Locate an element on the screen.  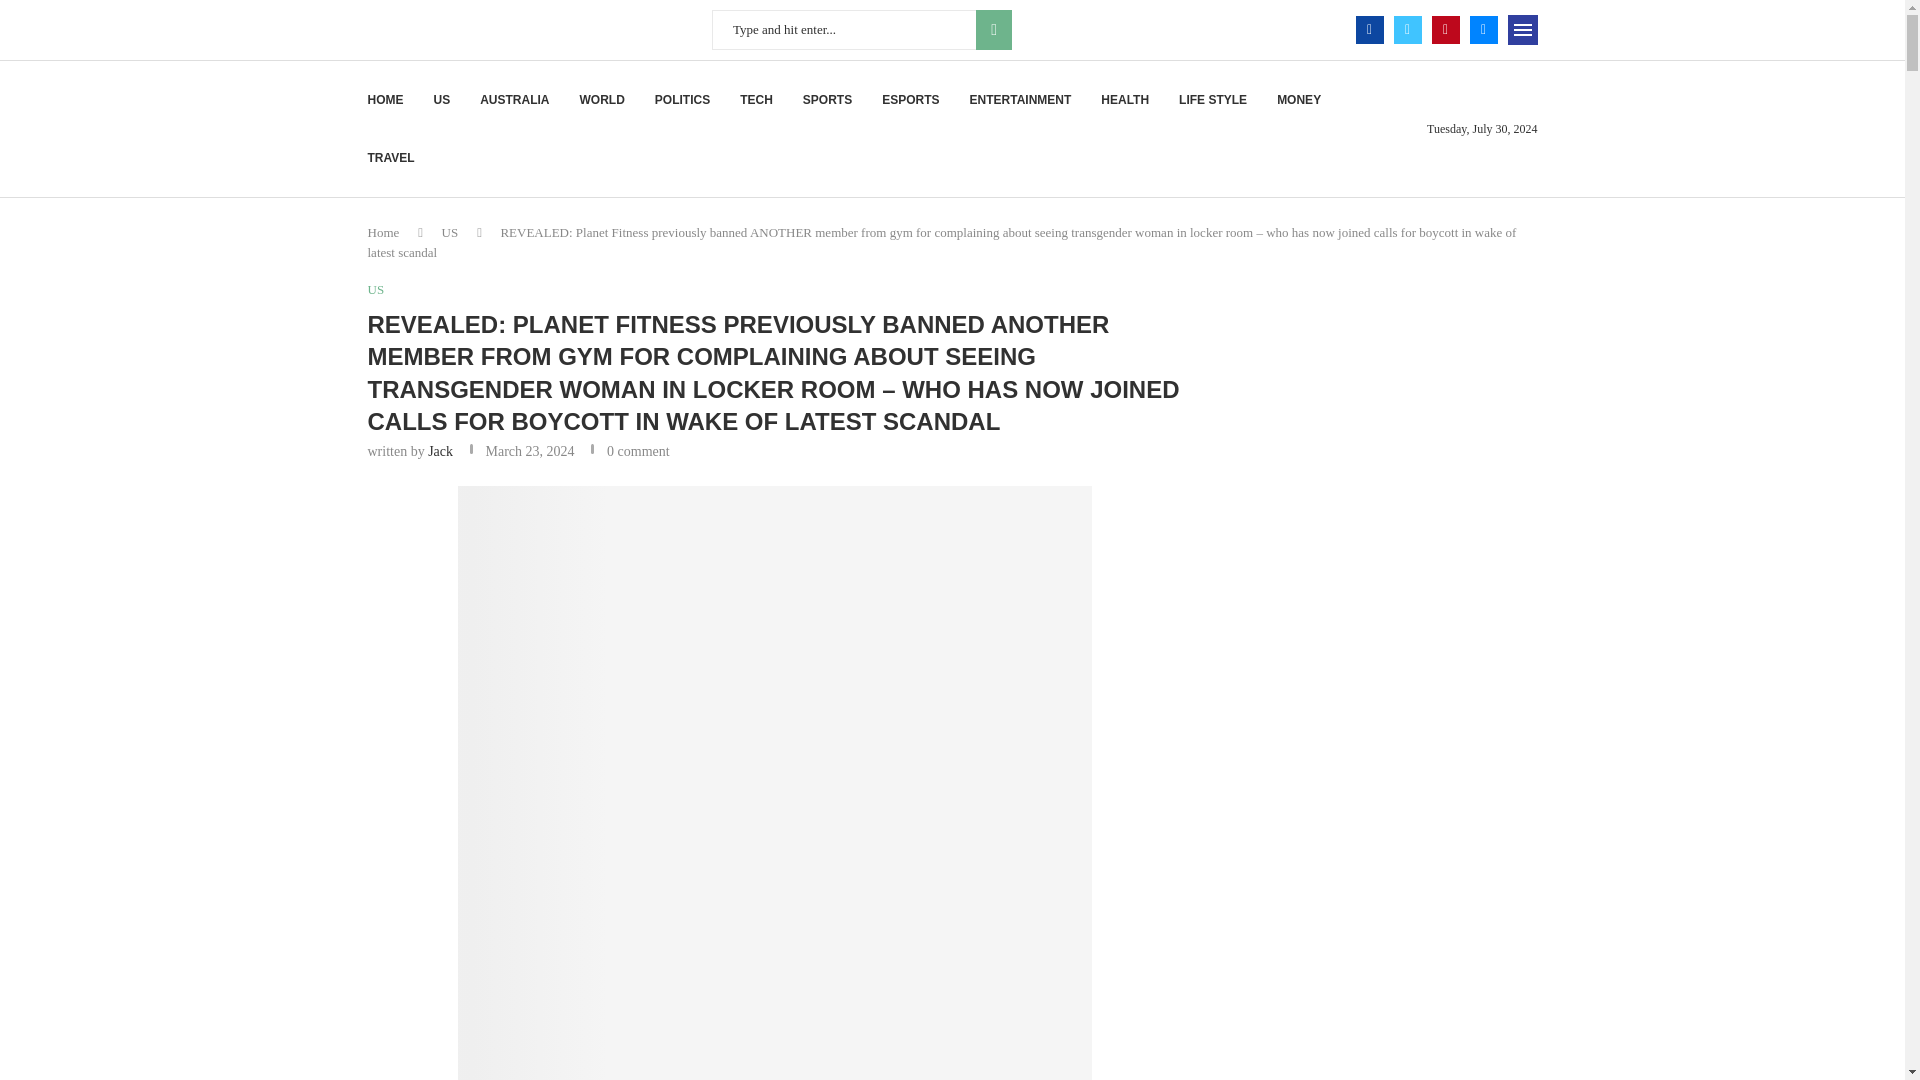
POLITICS is located at coordinates (682, 100).